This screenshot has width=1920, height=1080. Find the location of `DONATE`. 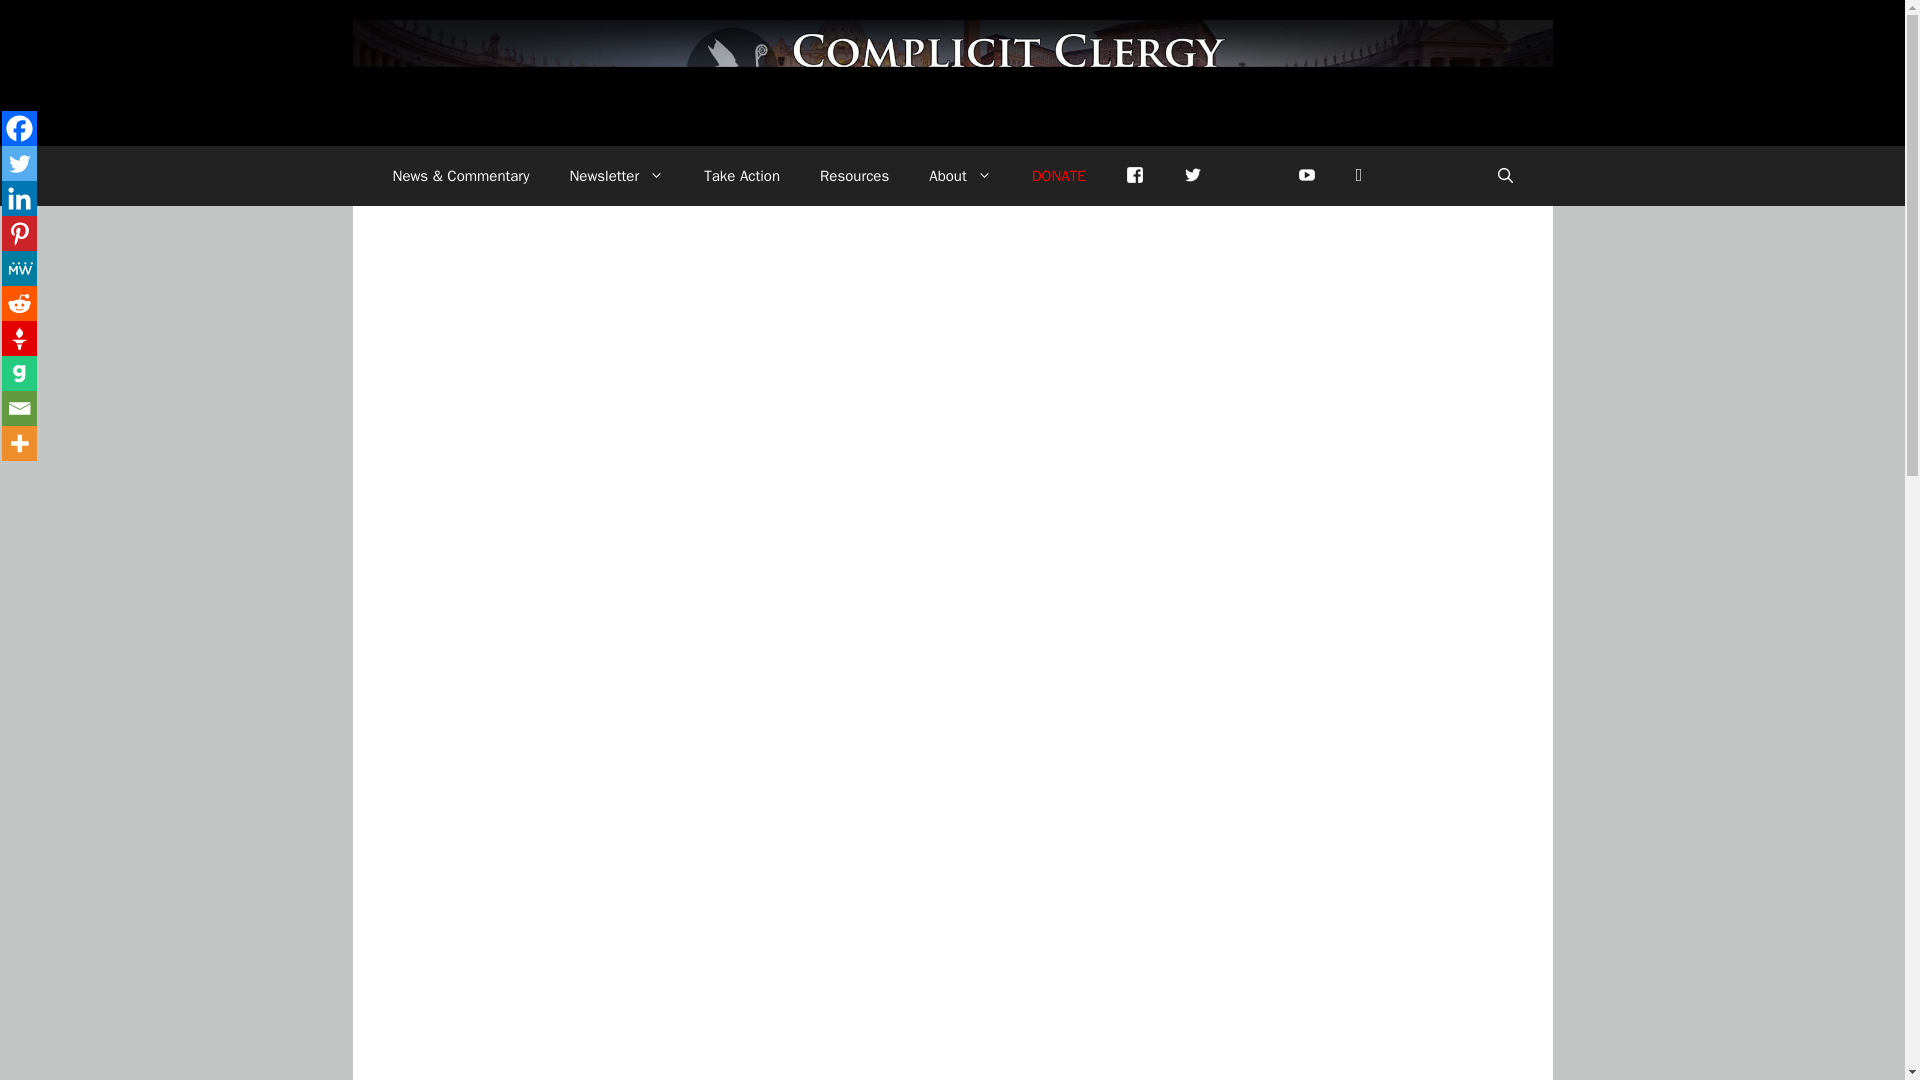

DONATE is located at coordinates (1058, 176).